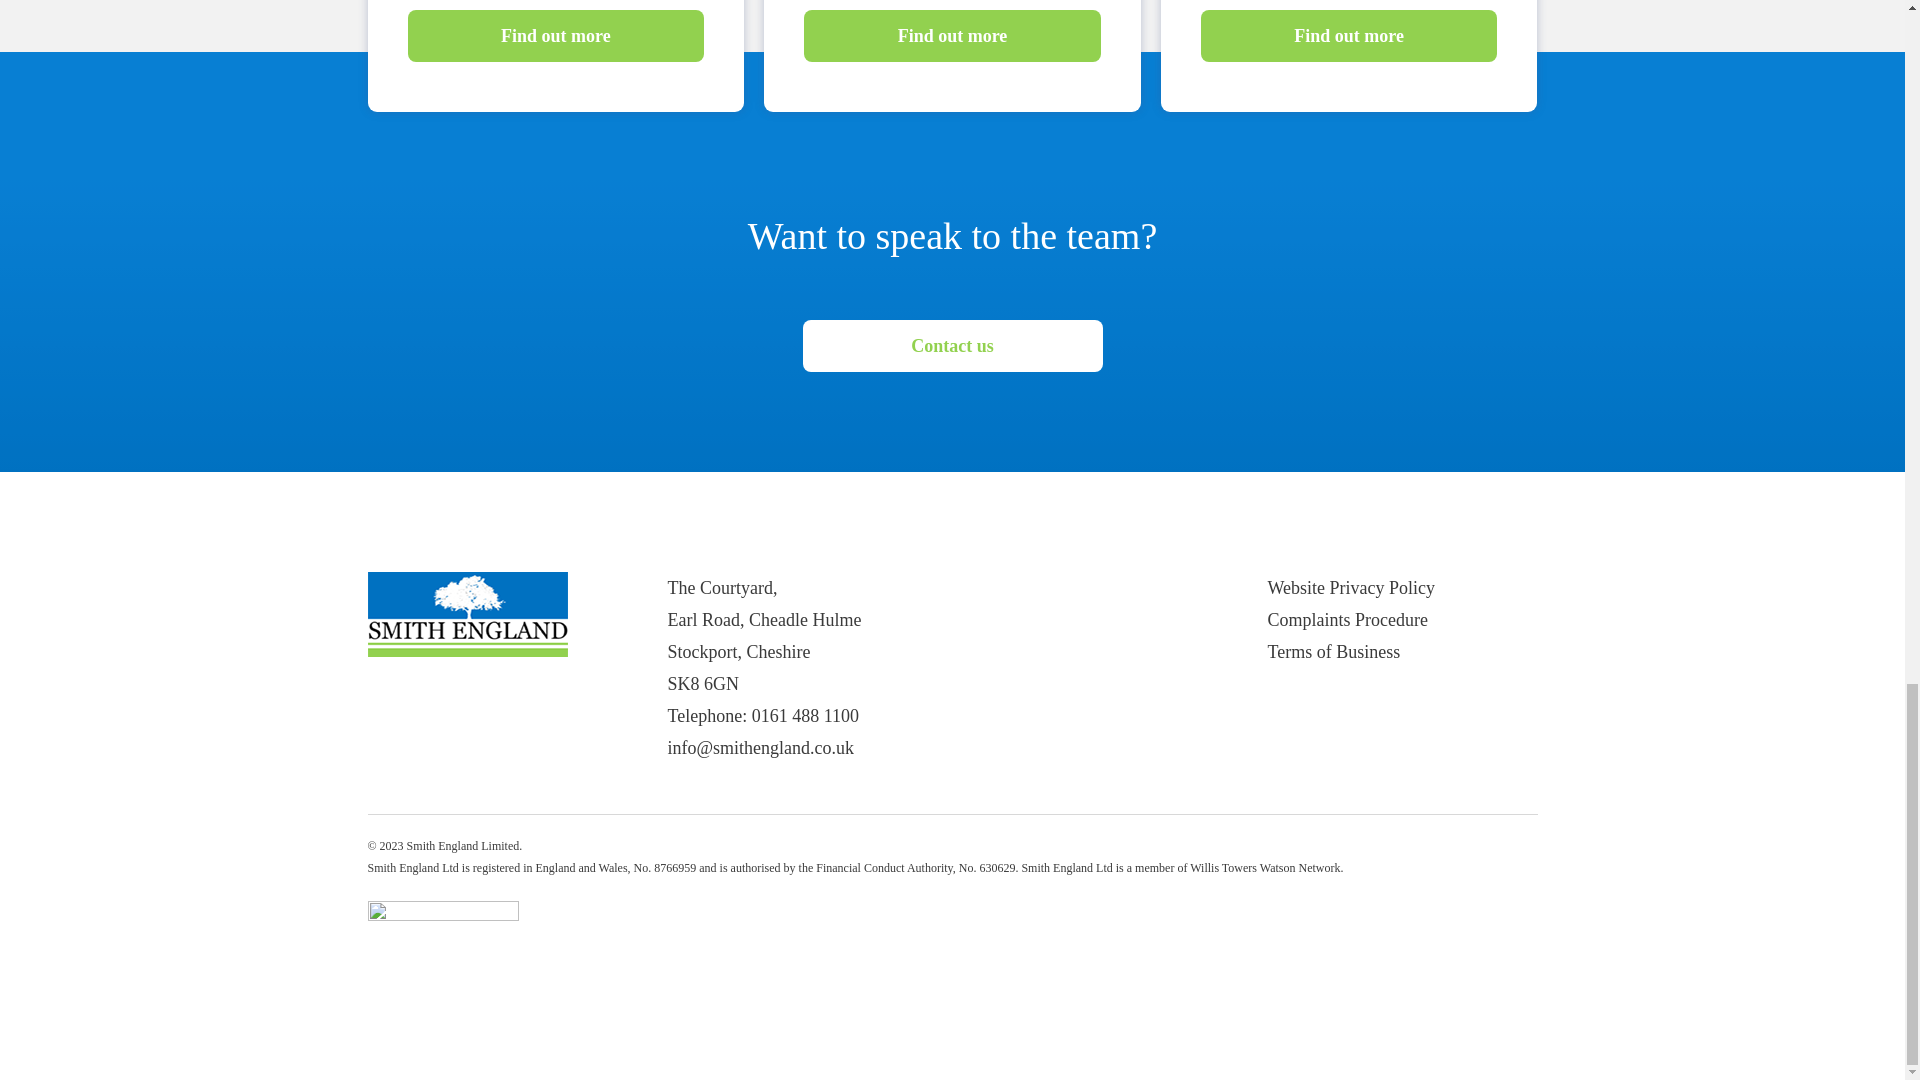 Image resolution: width=1920 pixels, height=1080 pixels. Describe the element at coordinates (952, 35) in the screenshot. I see `Find out more` at that location.